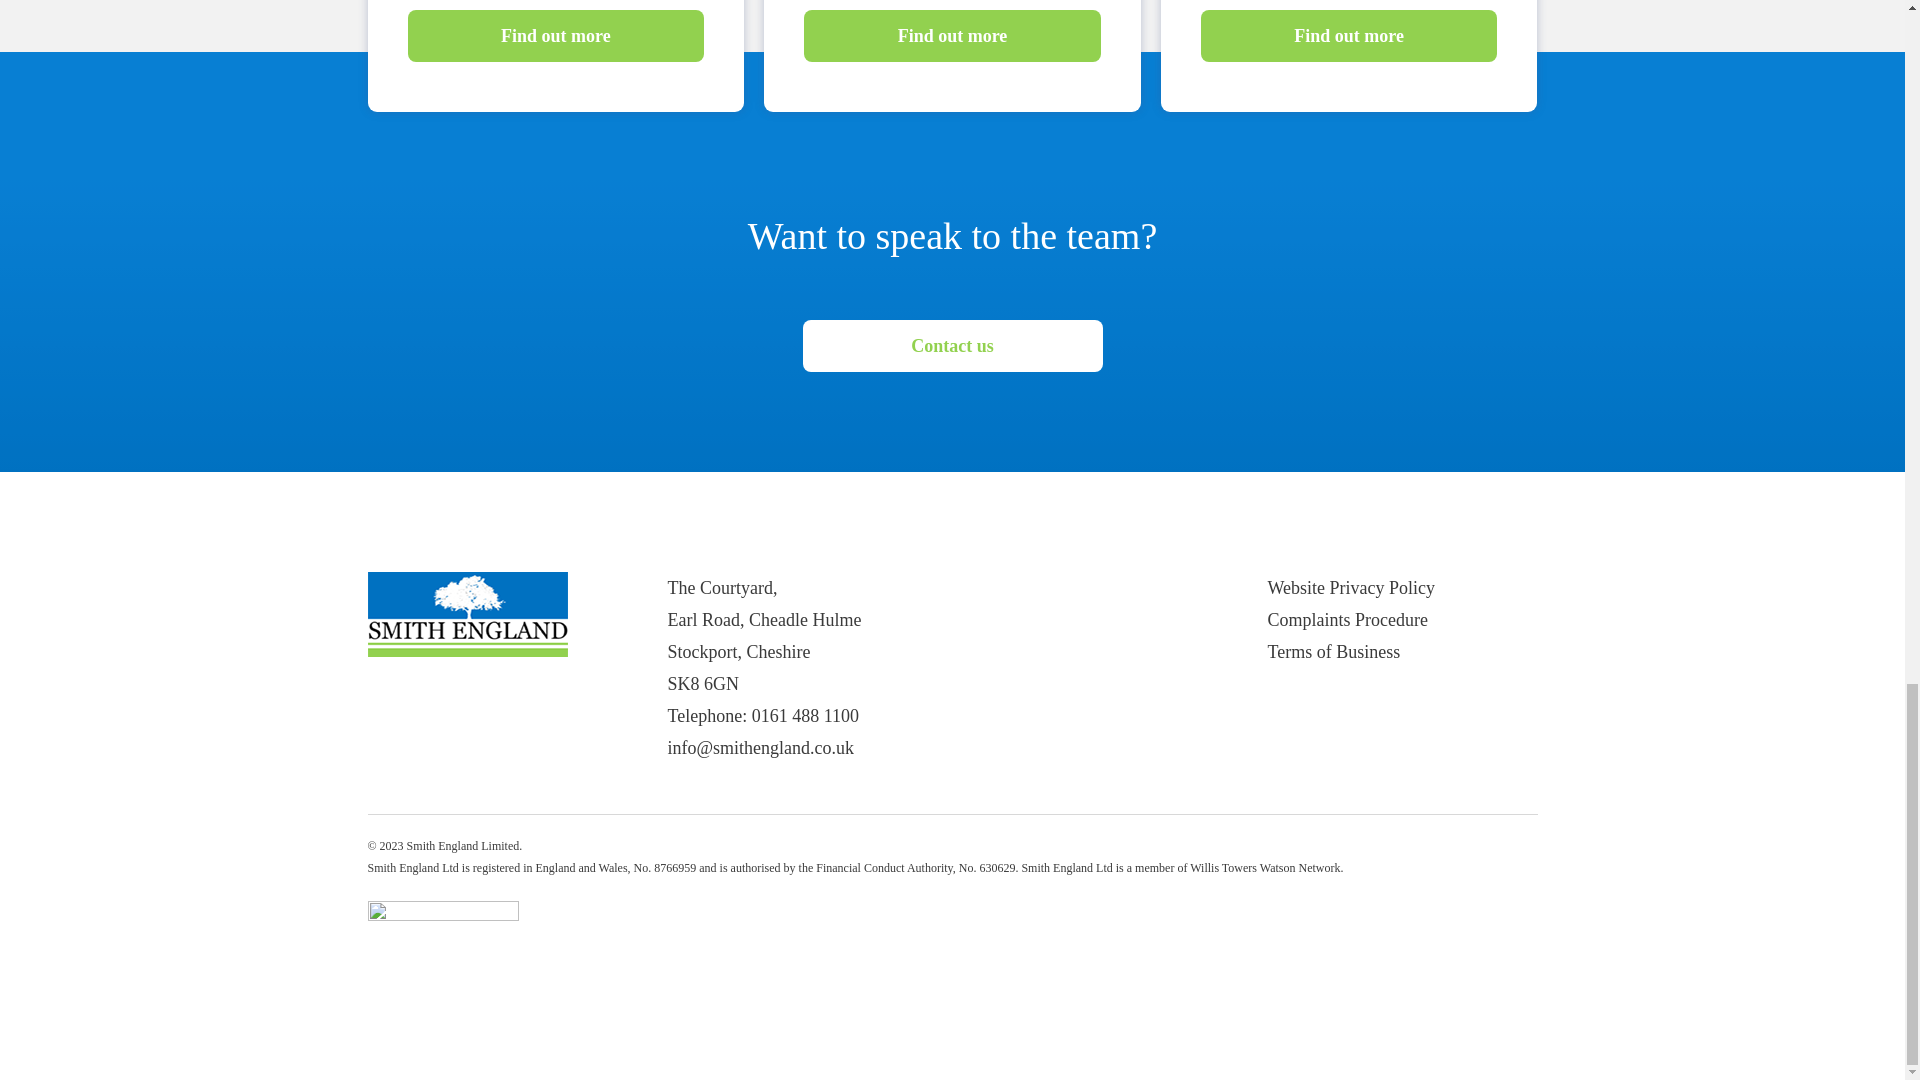 Image resolution: width=1920 pixels, height=1080 pixels. Describe the element at coordinates (952, 35) in the screenshot. I see `Find out more` at that location.